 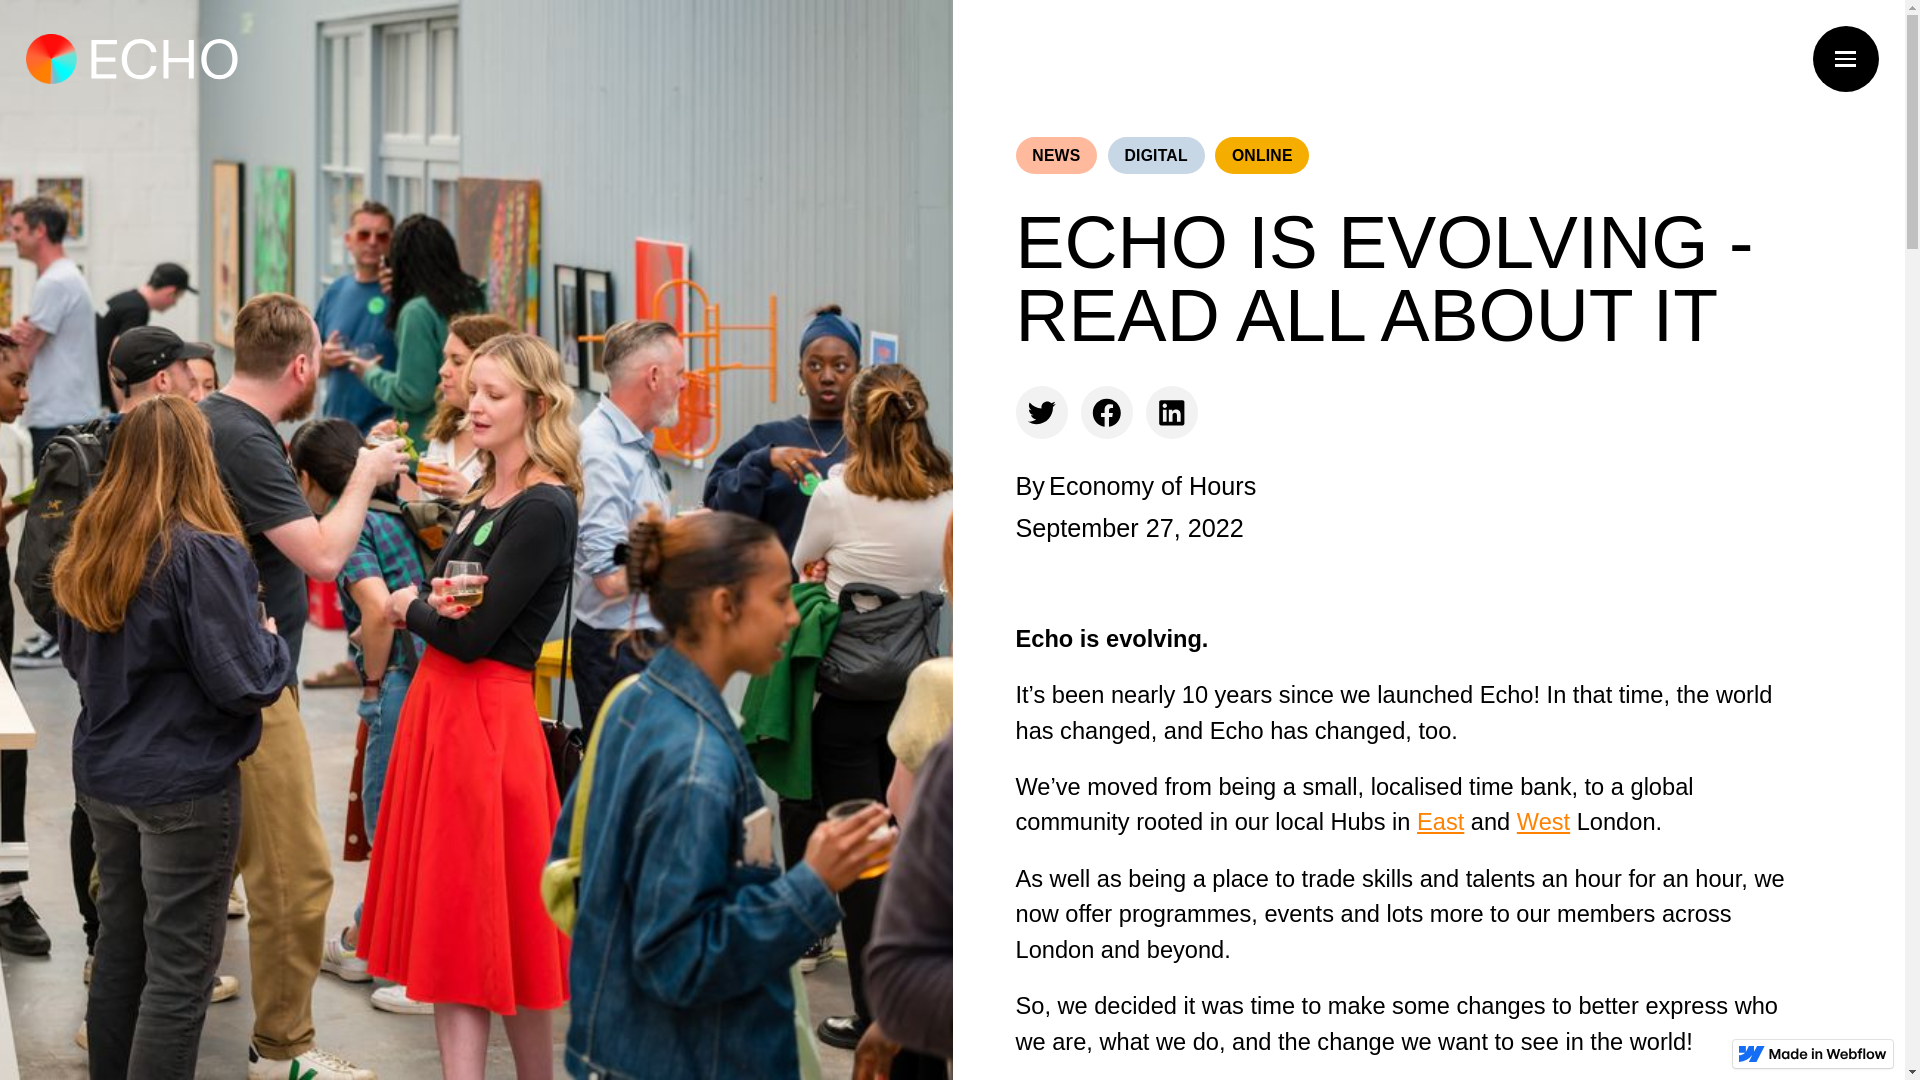 I want to click on Share on LinkedIn, so click(x=1172, y=412).